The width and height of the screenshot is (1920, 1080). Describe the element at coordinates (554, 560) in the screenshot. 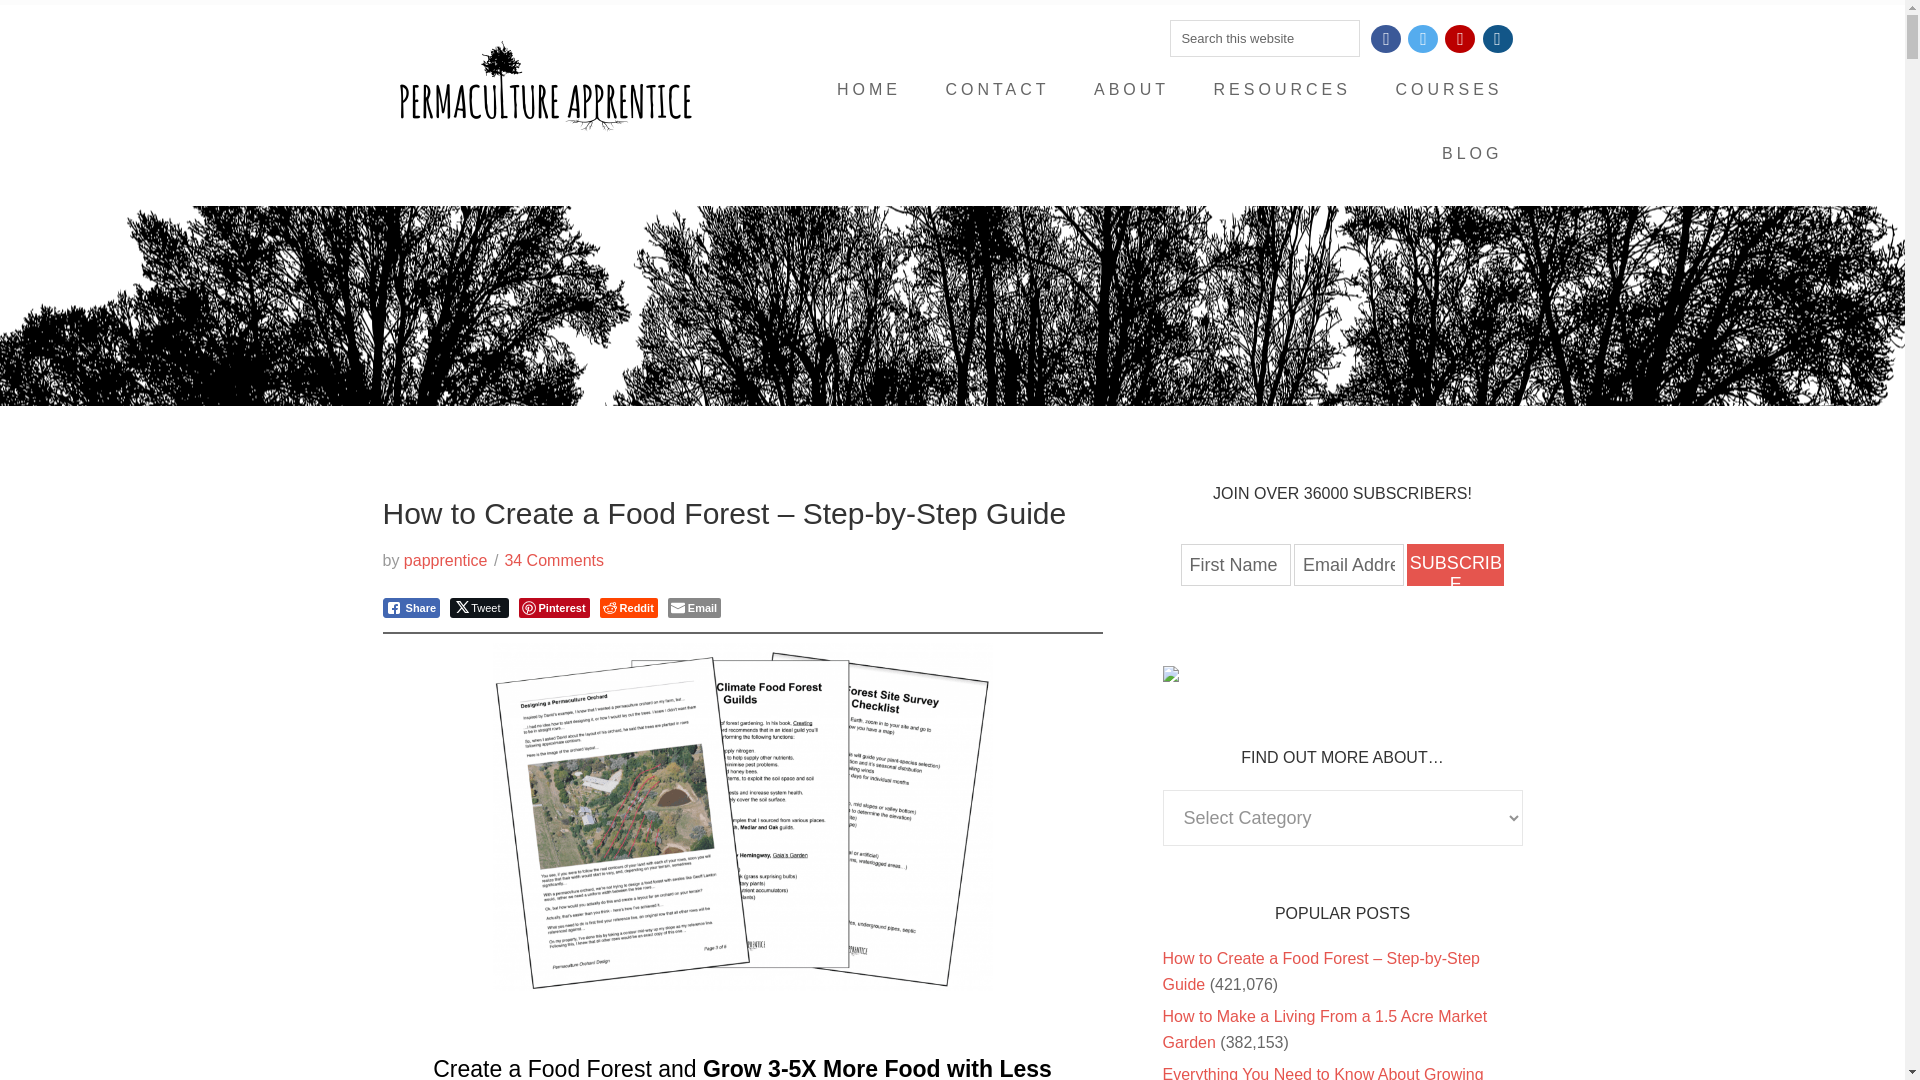

I see `34 Comments` at that location.